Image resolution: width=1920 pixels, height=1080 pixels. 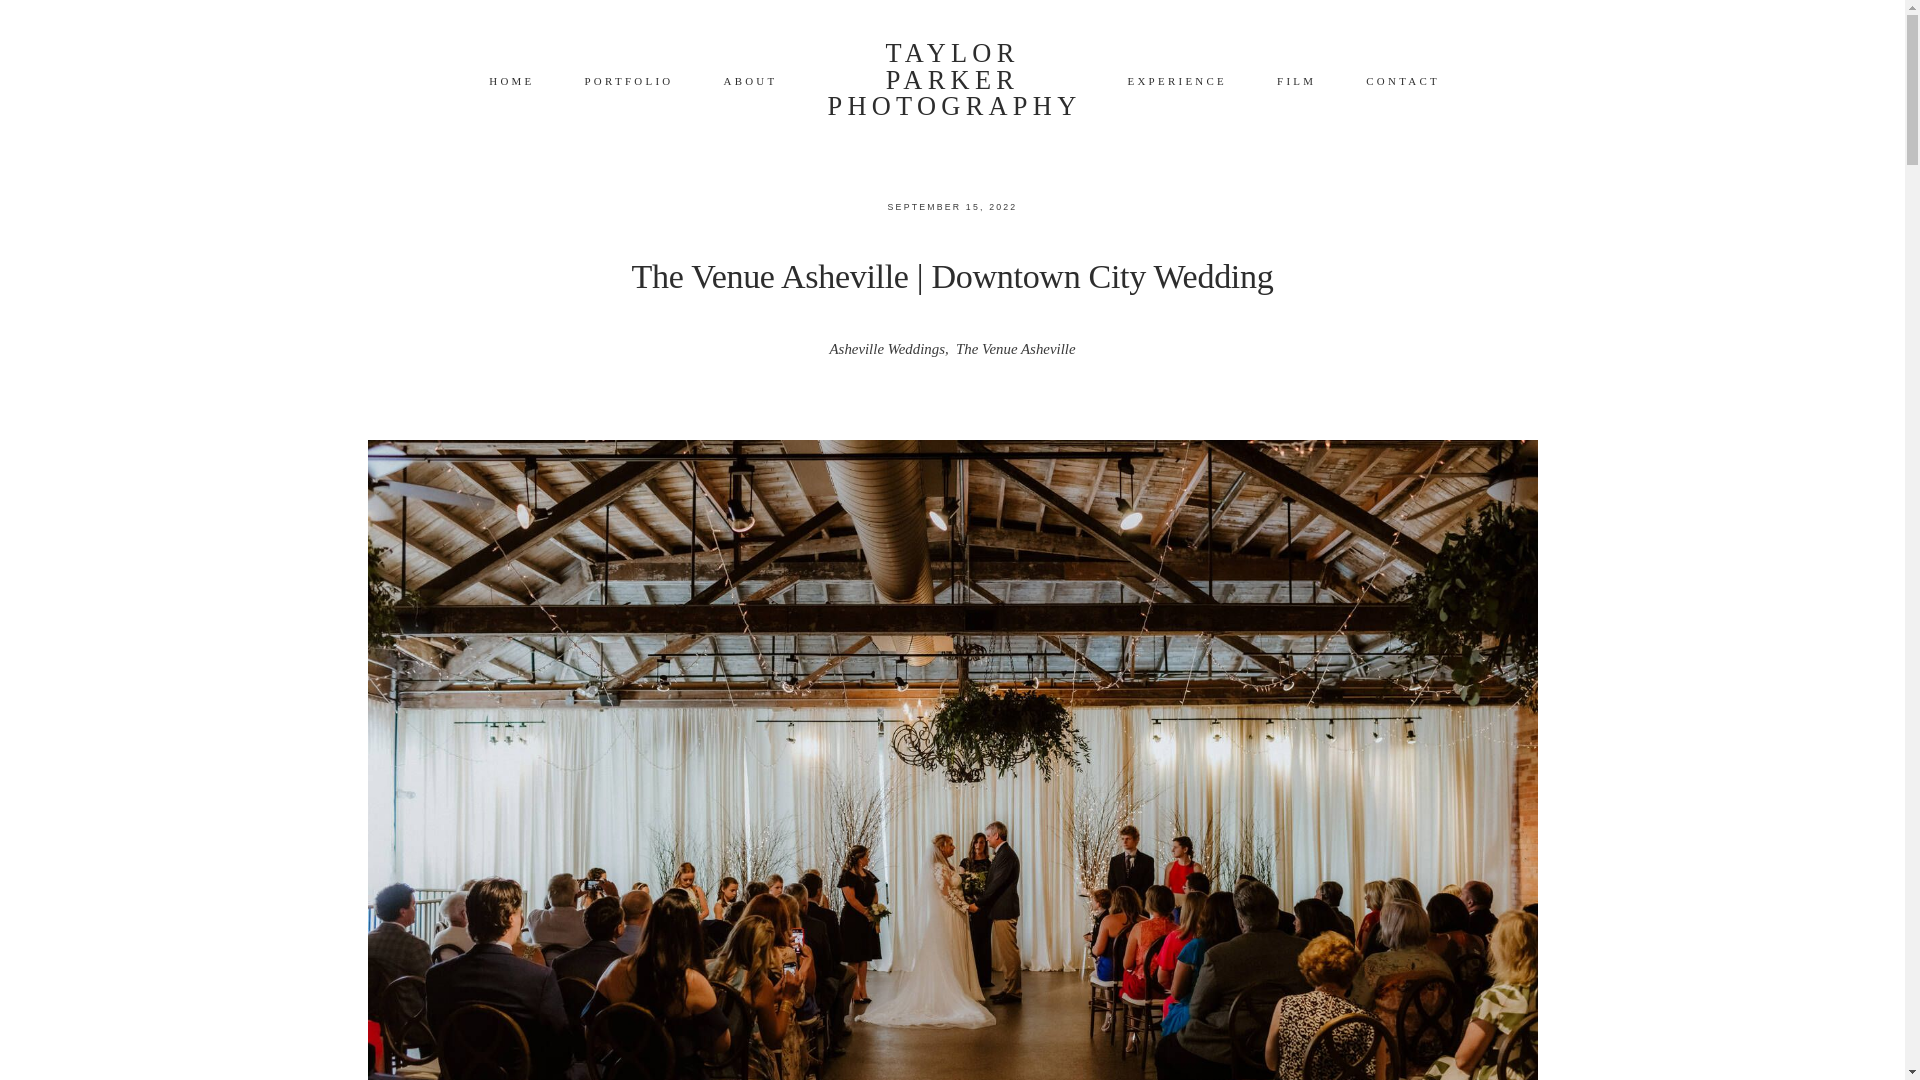 What do you see at coordinates (886, 349) in the screenshot?
I see `Asheville Weddings` at bounding box center [886, 349].